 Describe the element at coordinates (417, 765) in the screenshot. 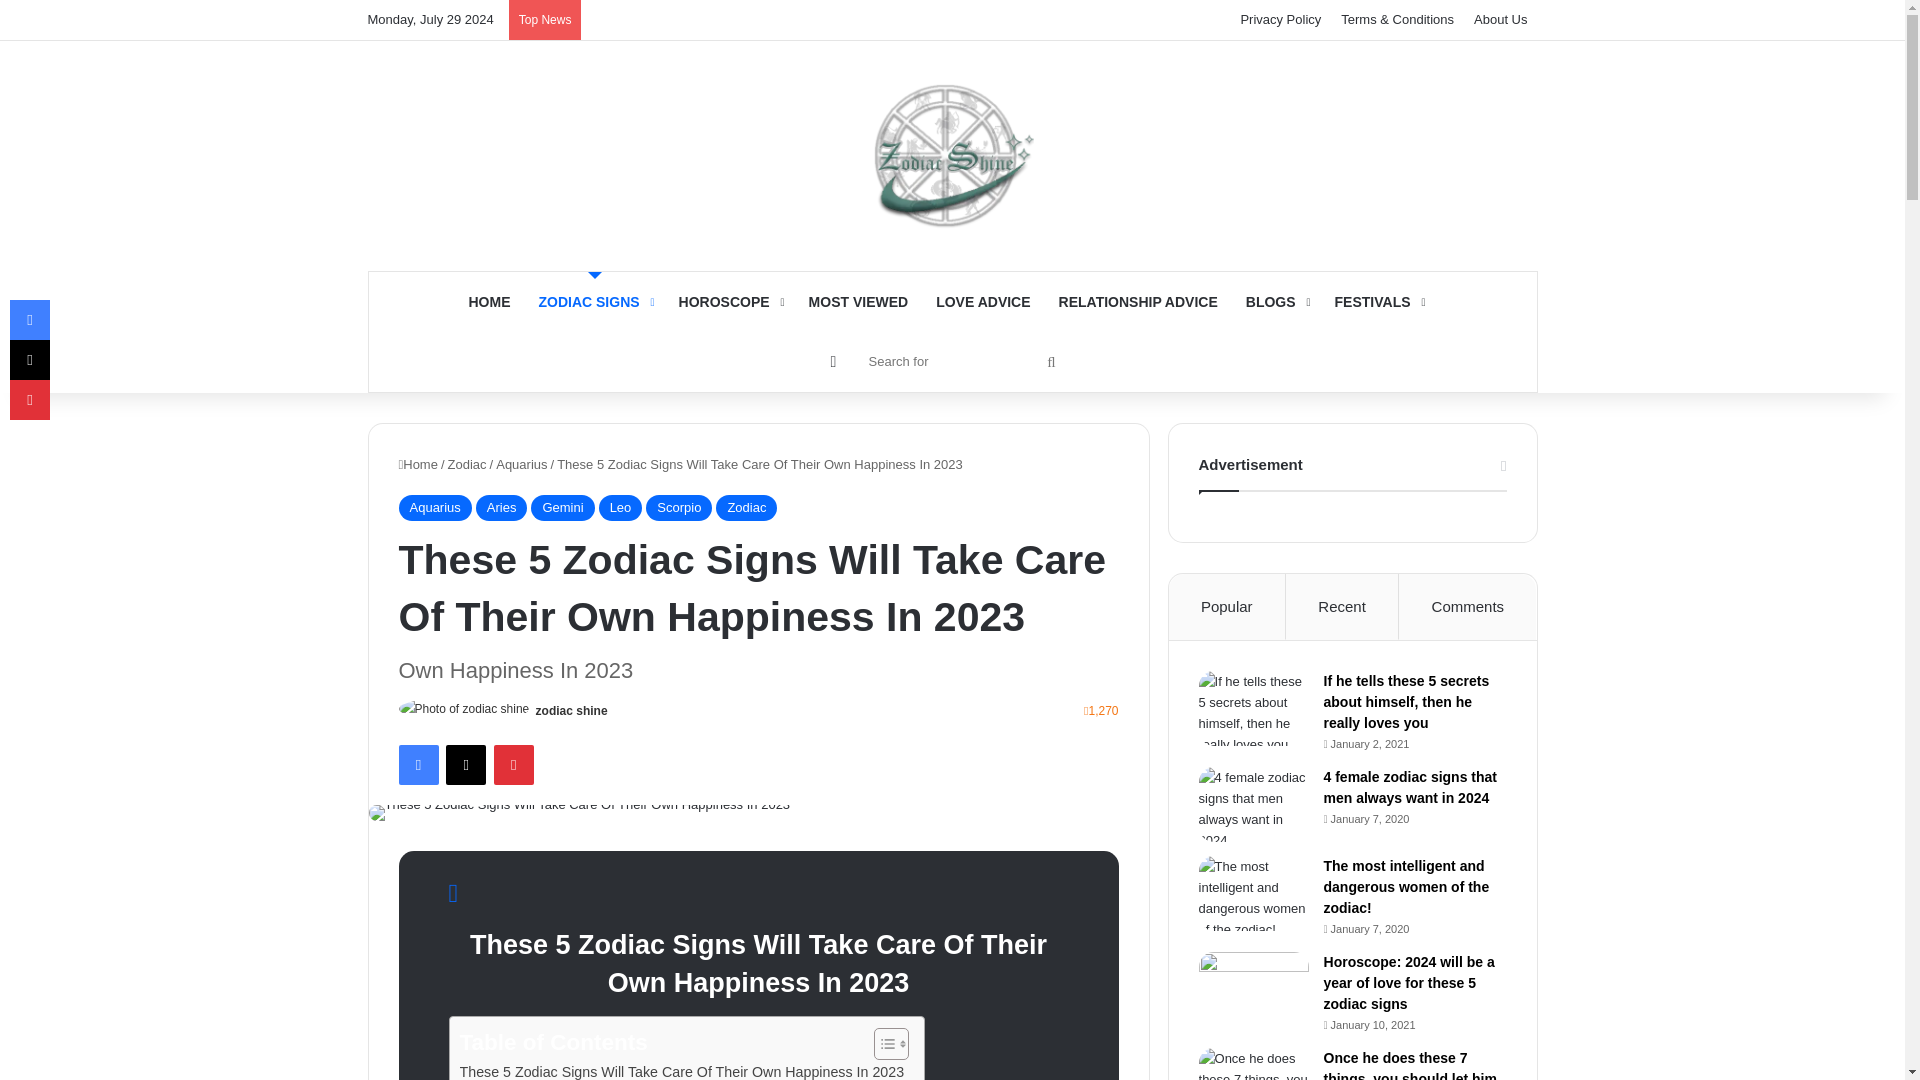

I see `Facebook` at that location.